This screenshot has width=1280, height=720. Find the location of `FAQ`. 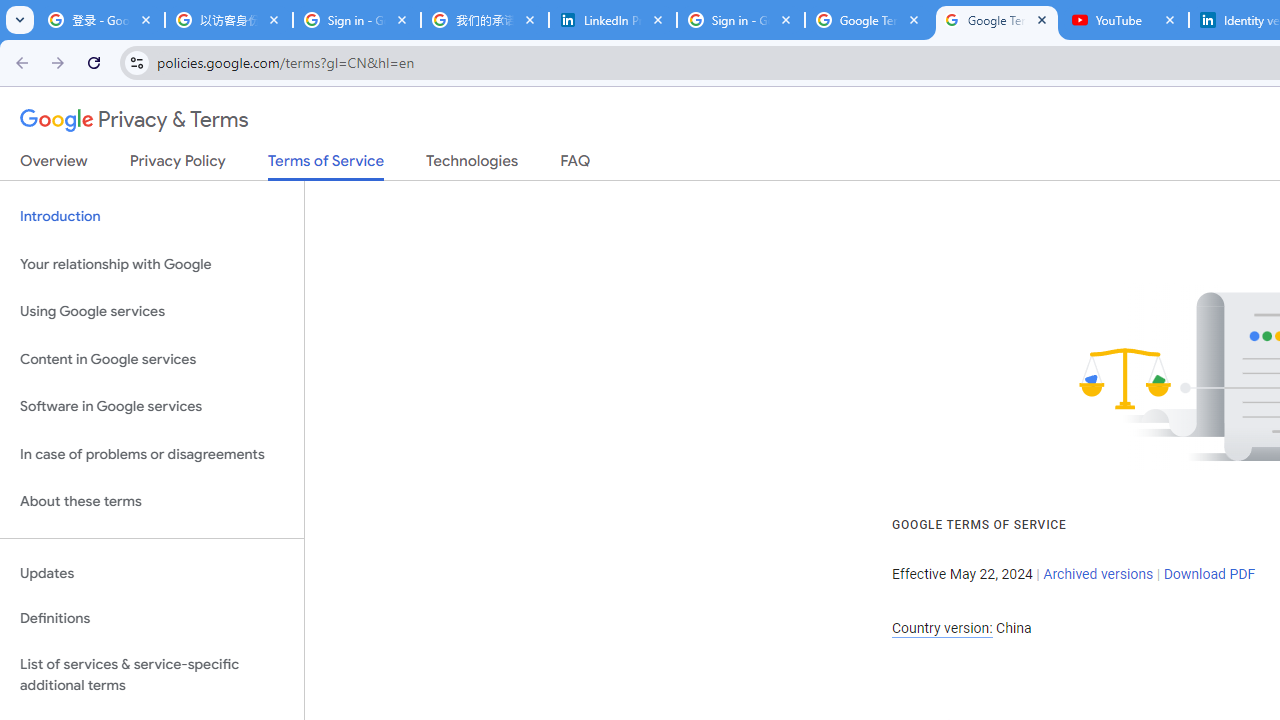

FAQ is located at coordinates (576, 165).